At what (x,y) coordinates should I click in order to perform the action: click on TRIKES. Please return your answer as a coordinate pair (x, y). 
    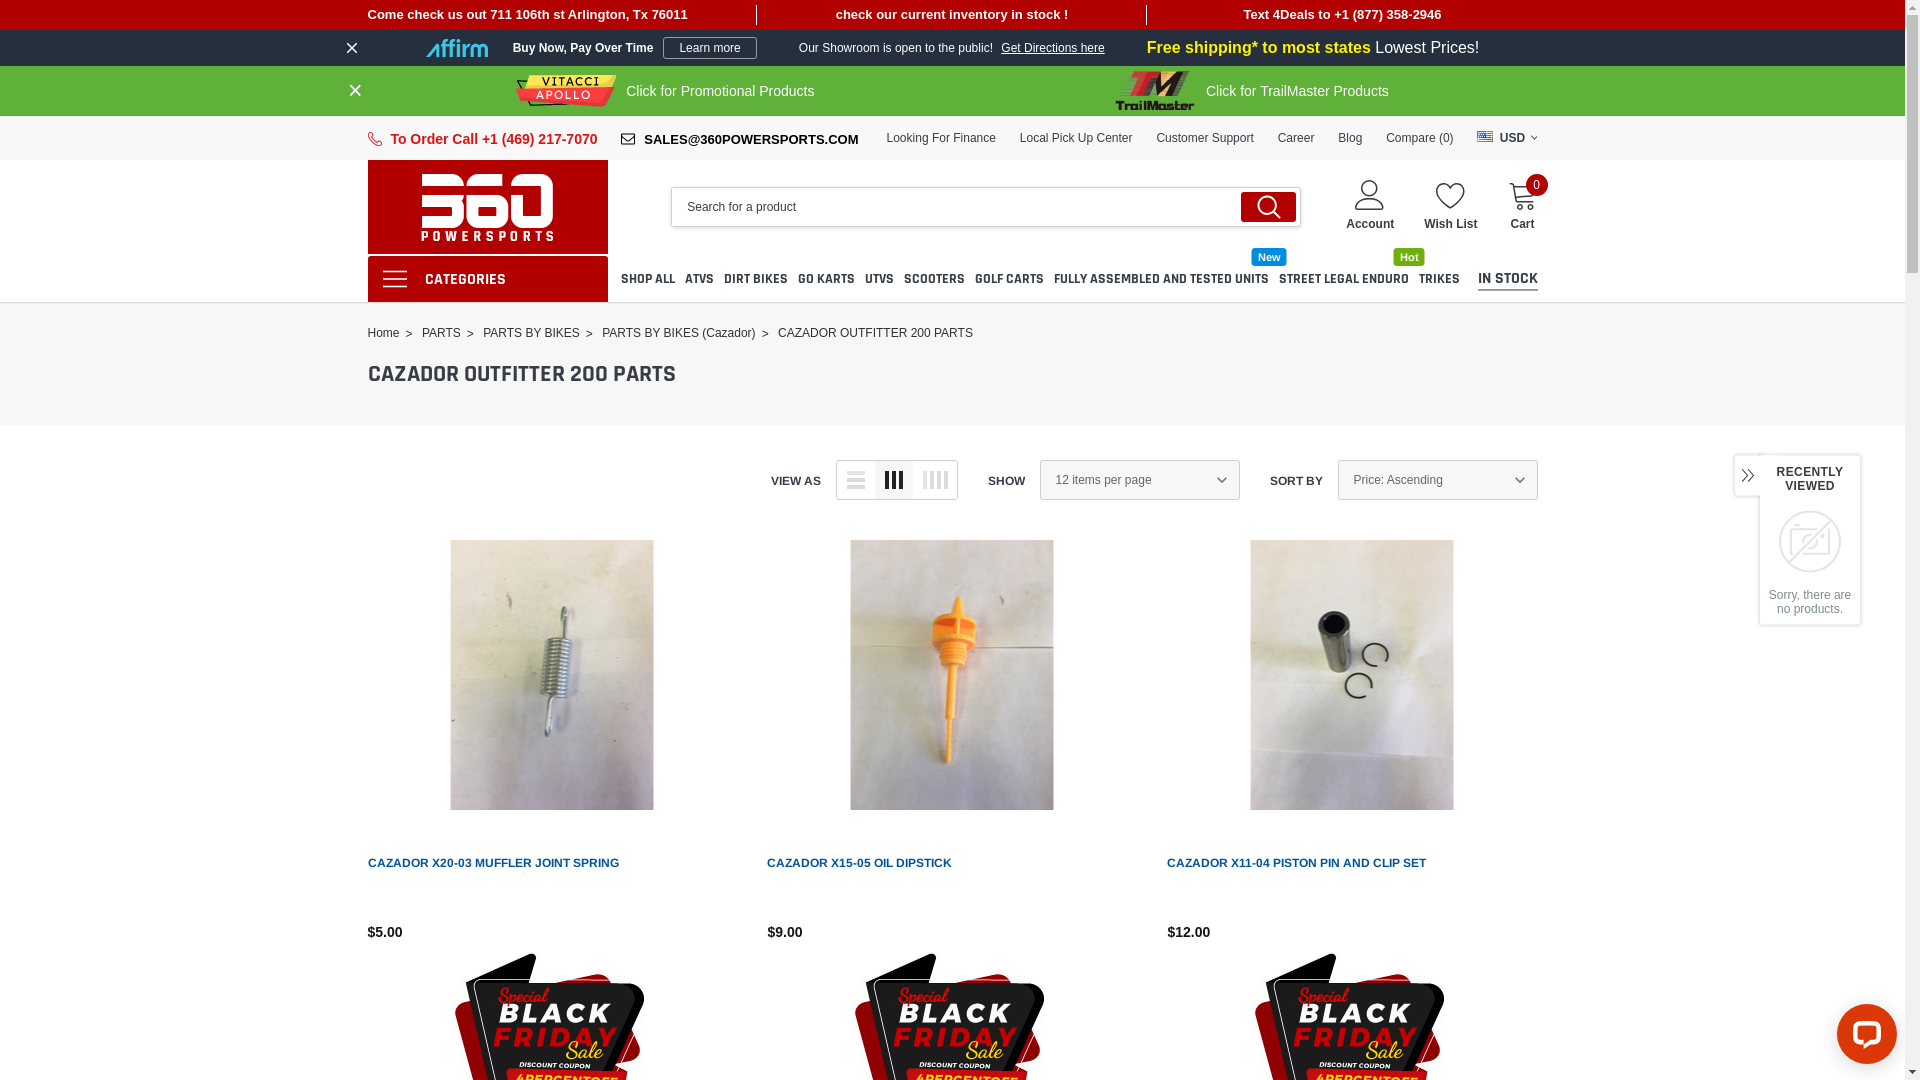
    Looking at the image, I should click on (1440, 278).